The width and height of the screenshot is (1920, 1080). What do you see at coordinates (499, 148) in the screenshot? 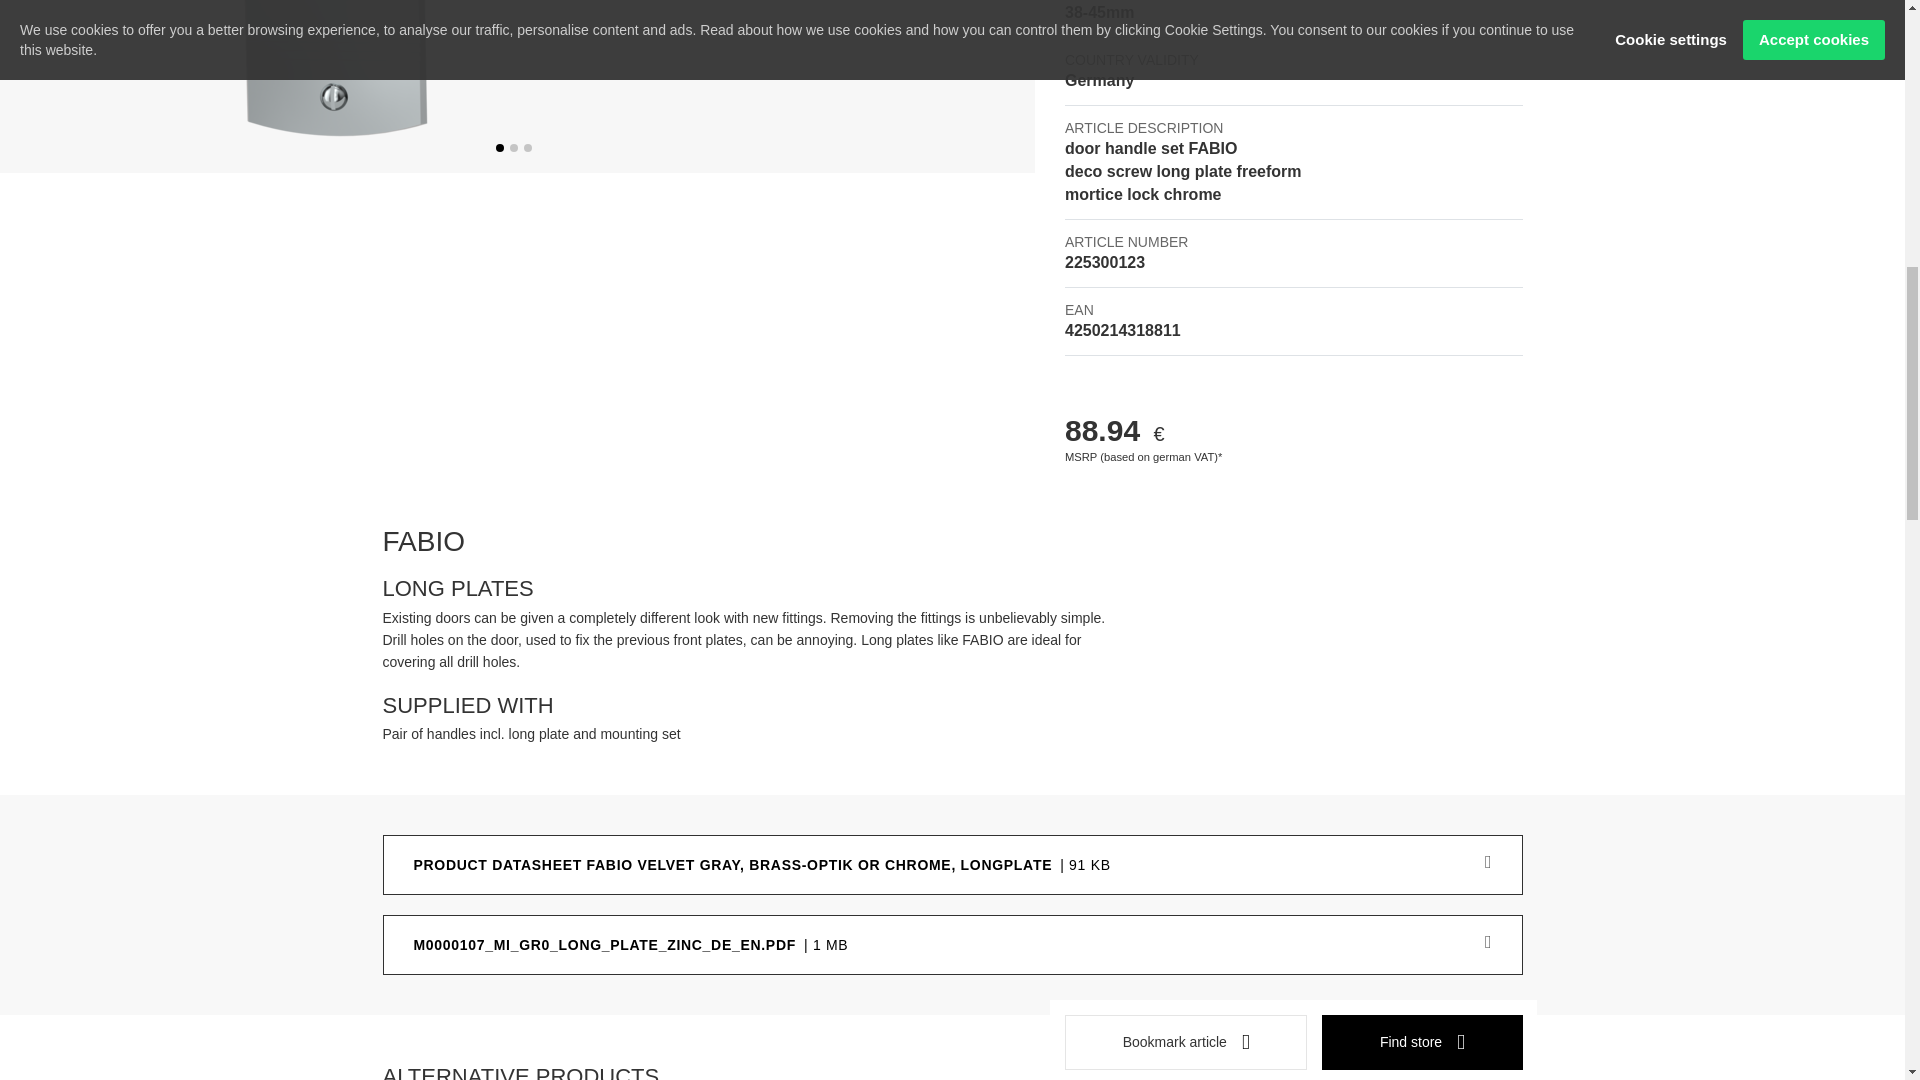
I see `1` at bounding box center [499, 148].